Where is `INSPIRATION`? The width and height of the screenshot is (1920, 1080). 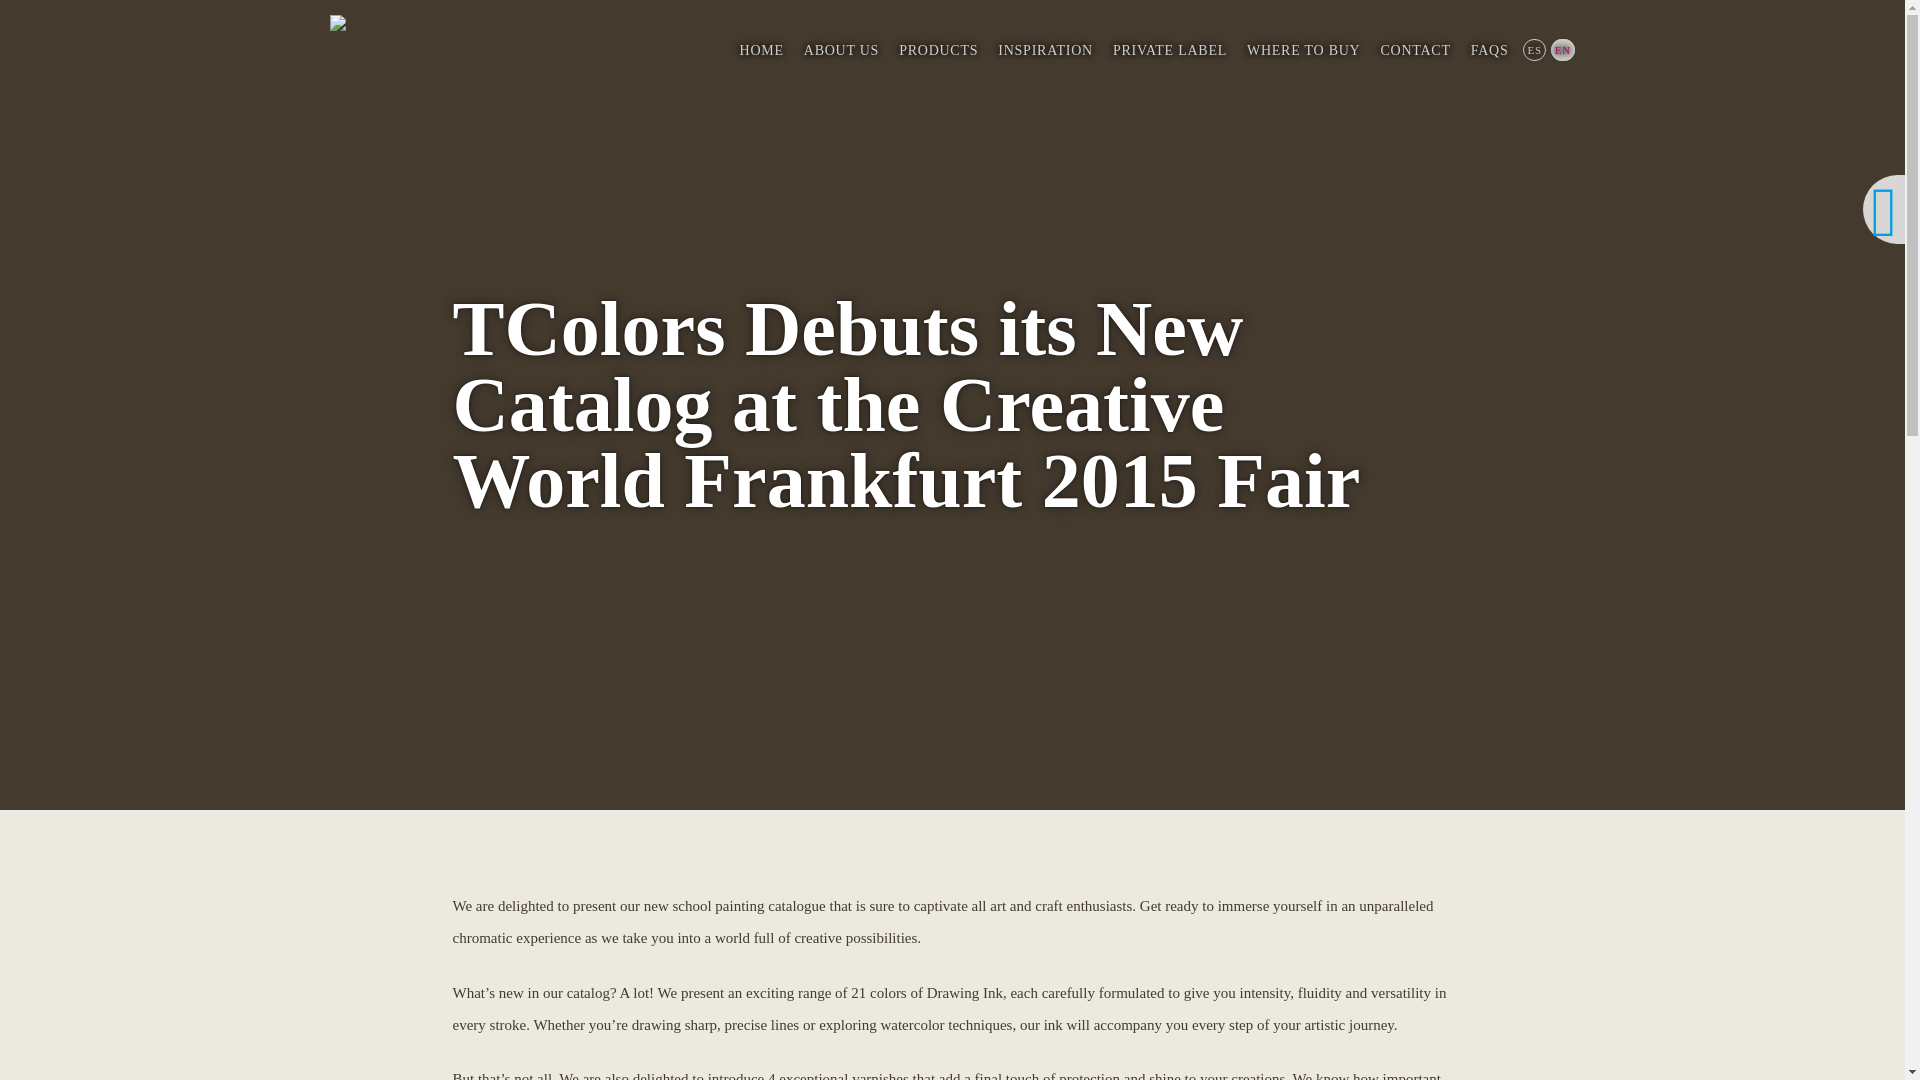
INSPIRATION is located at coordinates (1045, 50).